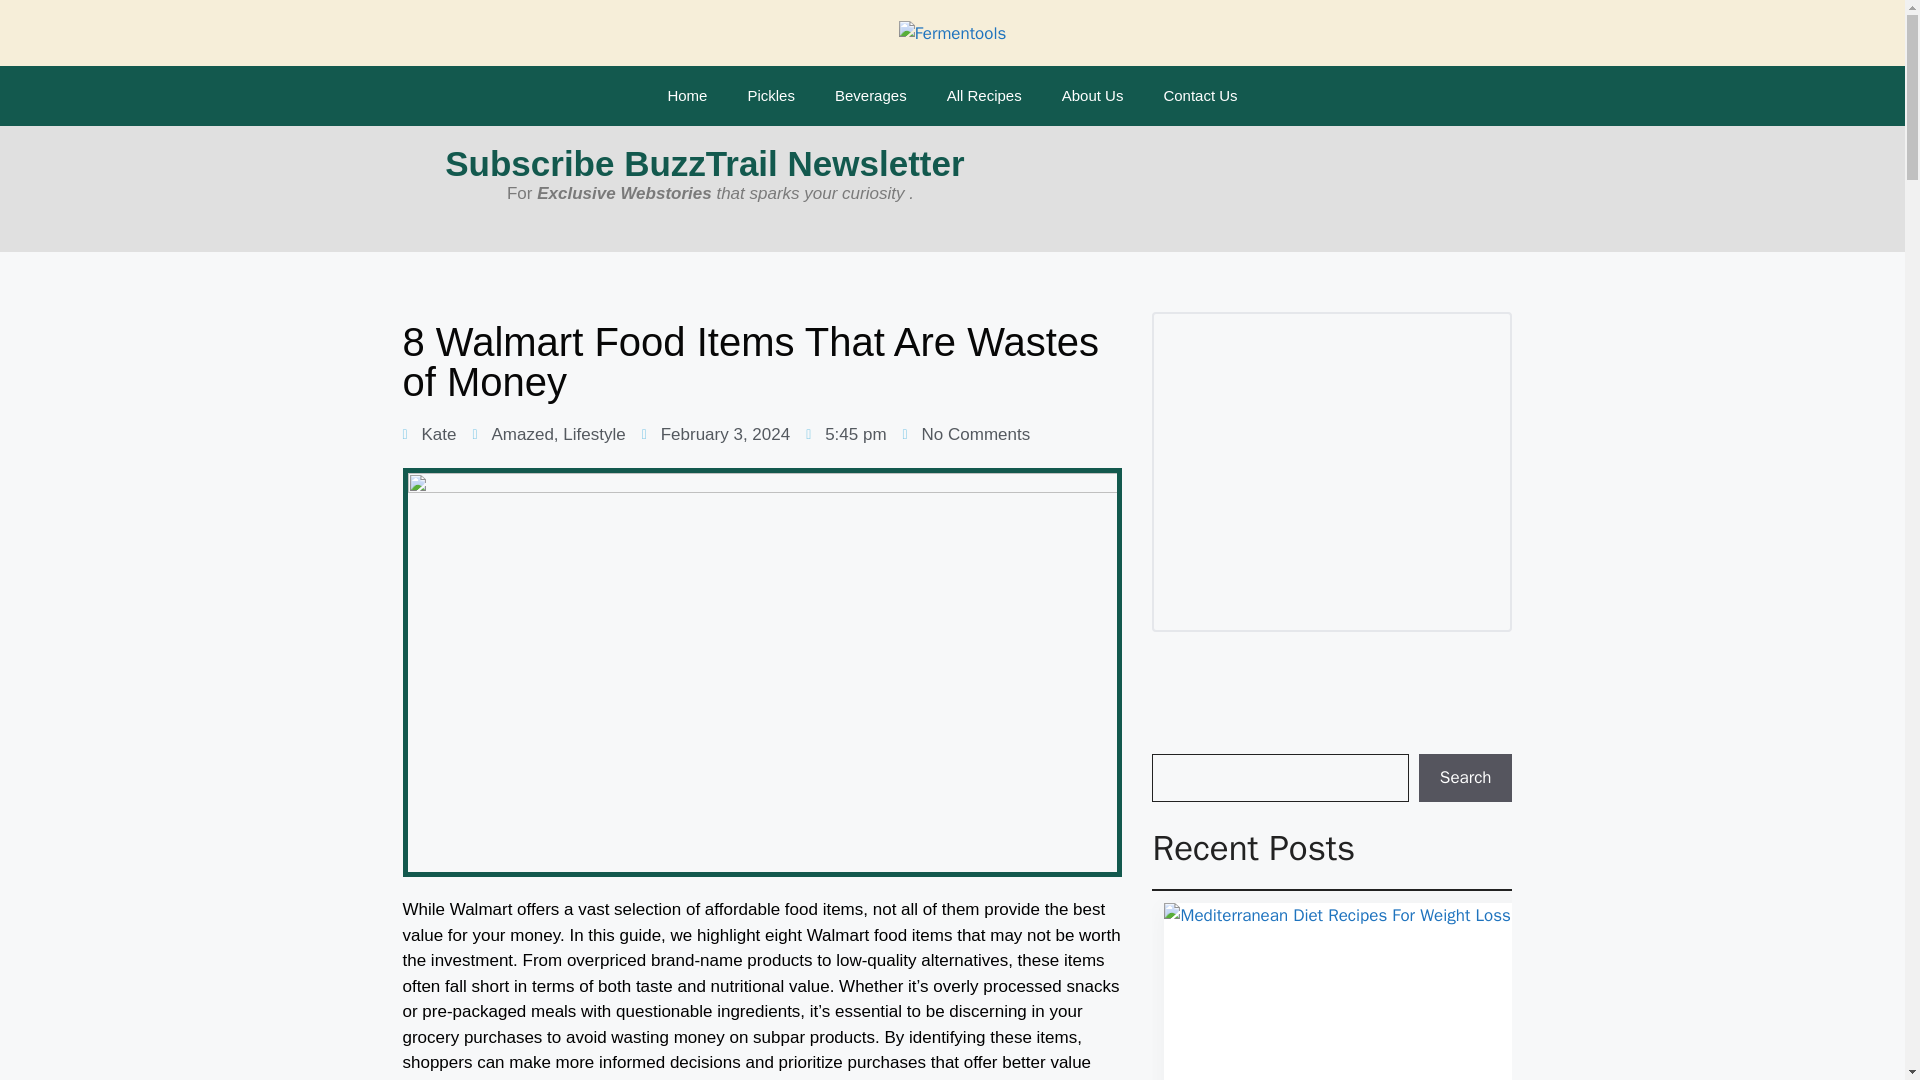  Describe the element at coordinates (984, 96) in the screenshot. I see `All Recipes` at that location.